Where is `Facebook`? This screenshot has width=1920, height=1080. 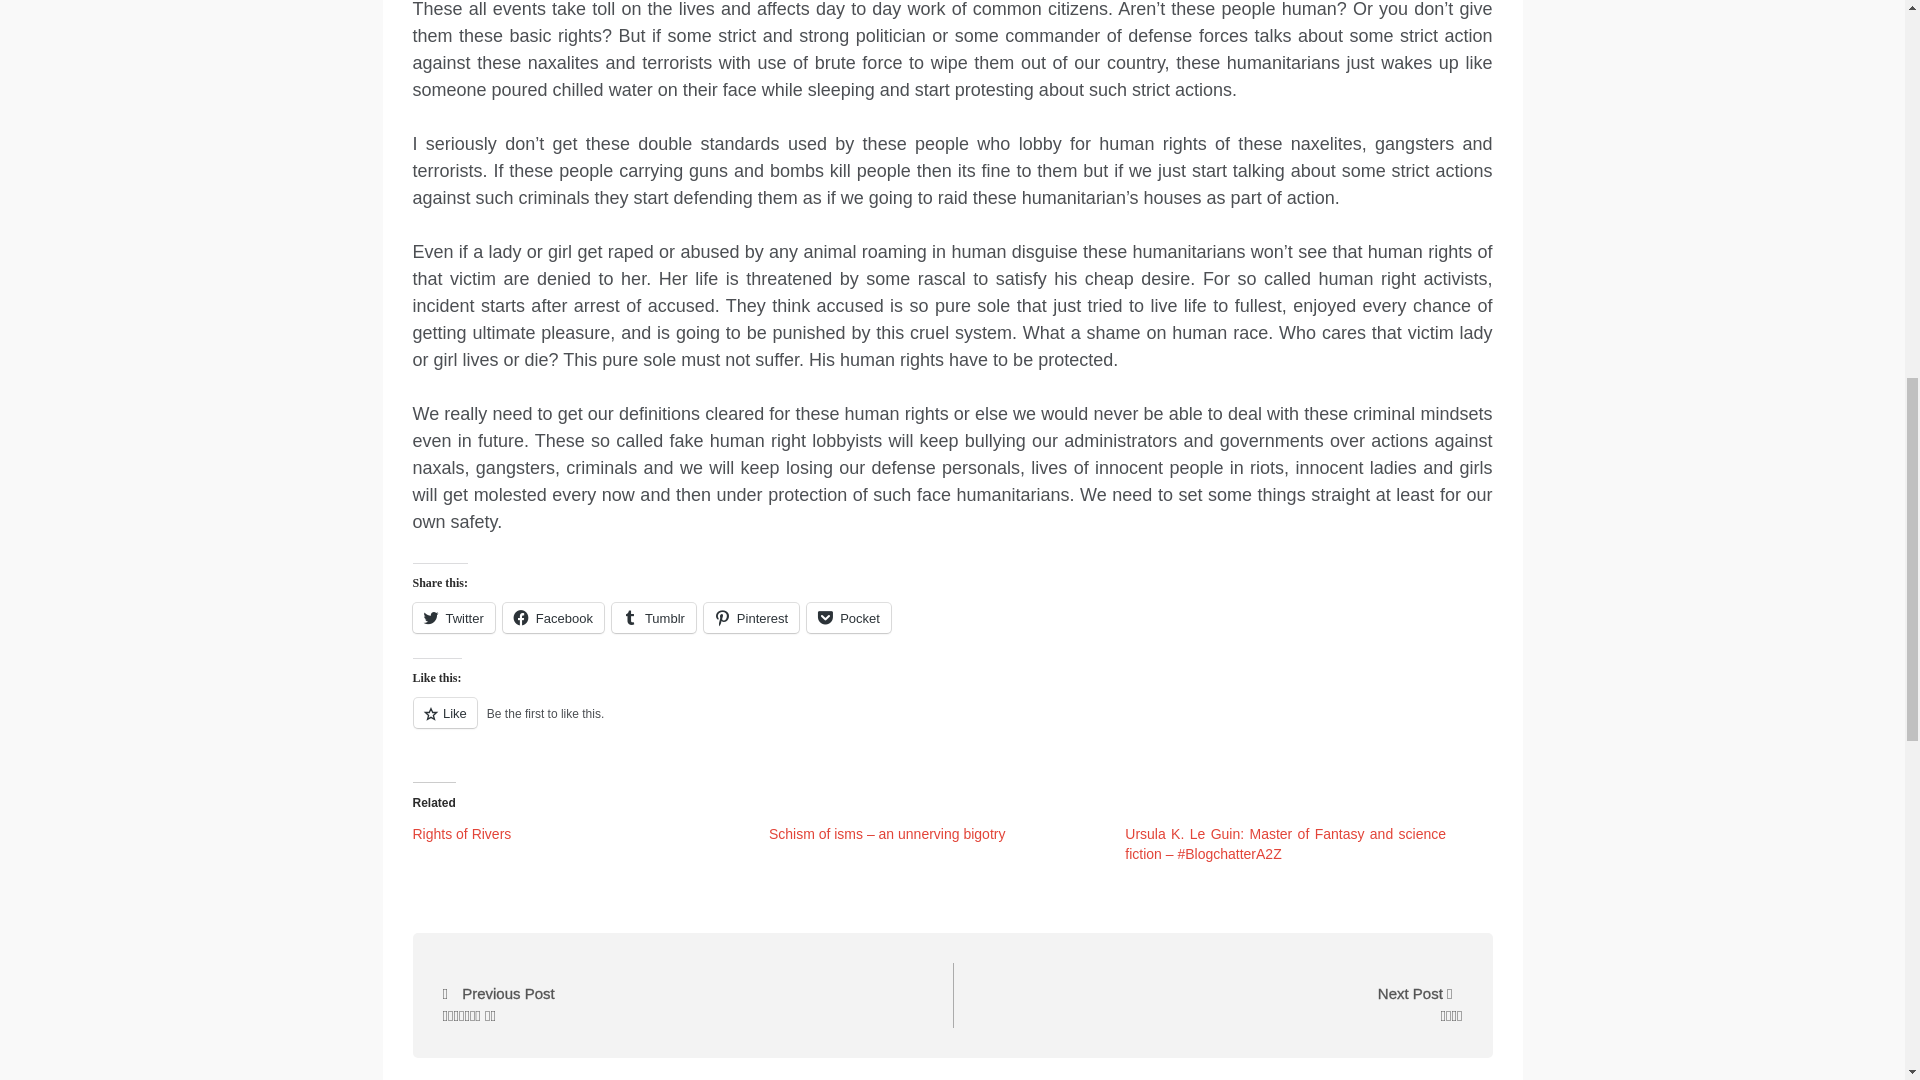 Facebook is located at coordinates (554, 617).